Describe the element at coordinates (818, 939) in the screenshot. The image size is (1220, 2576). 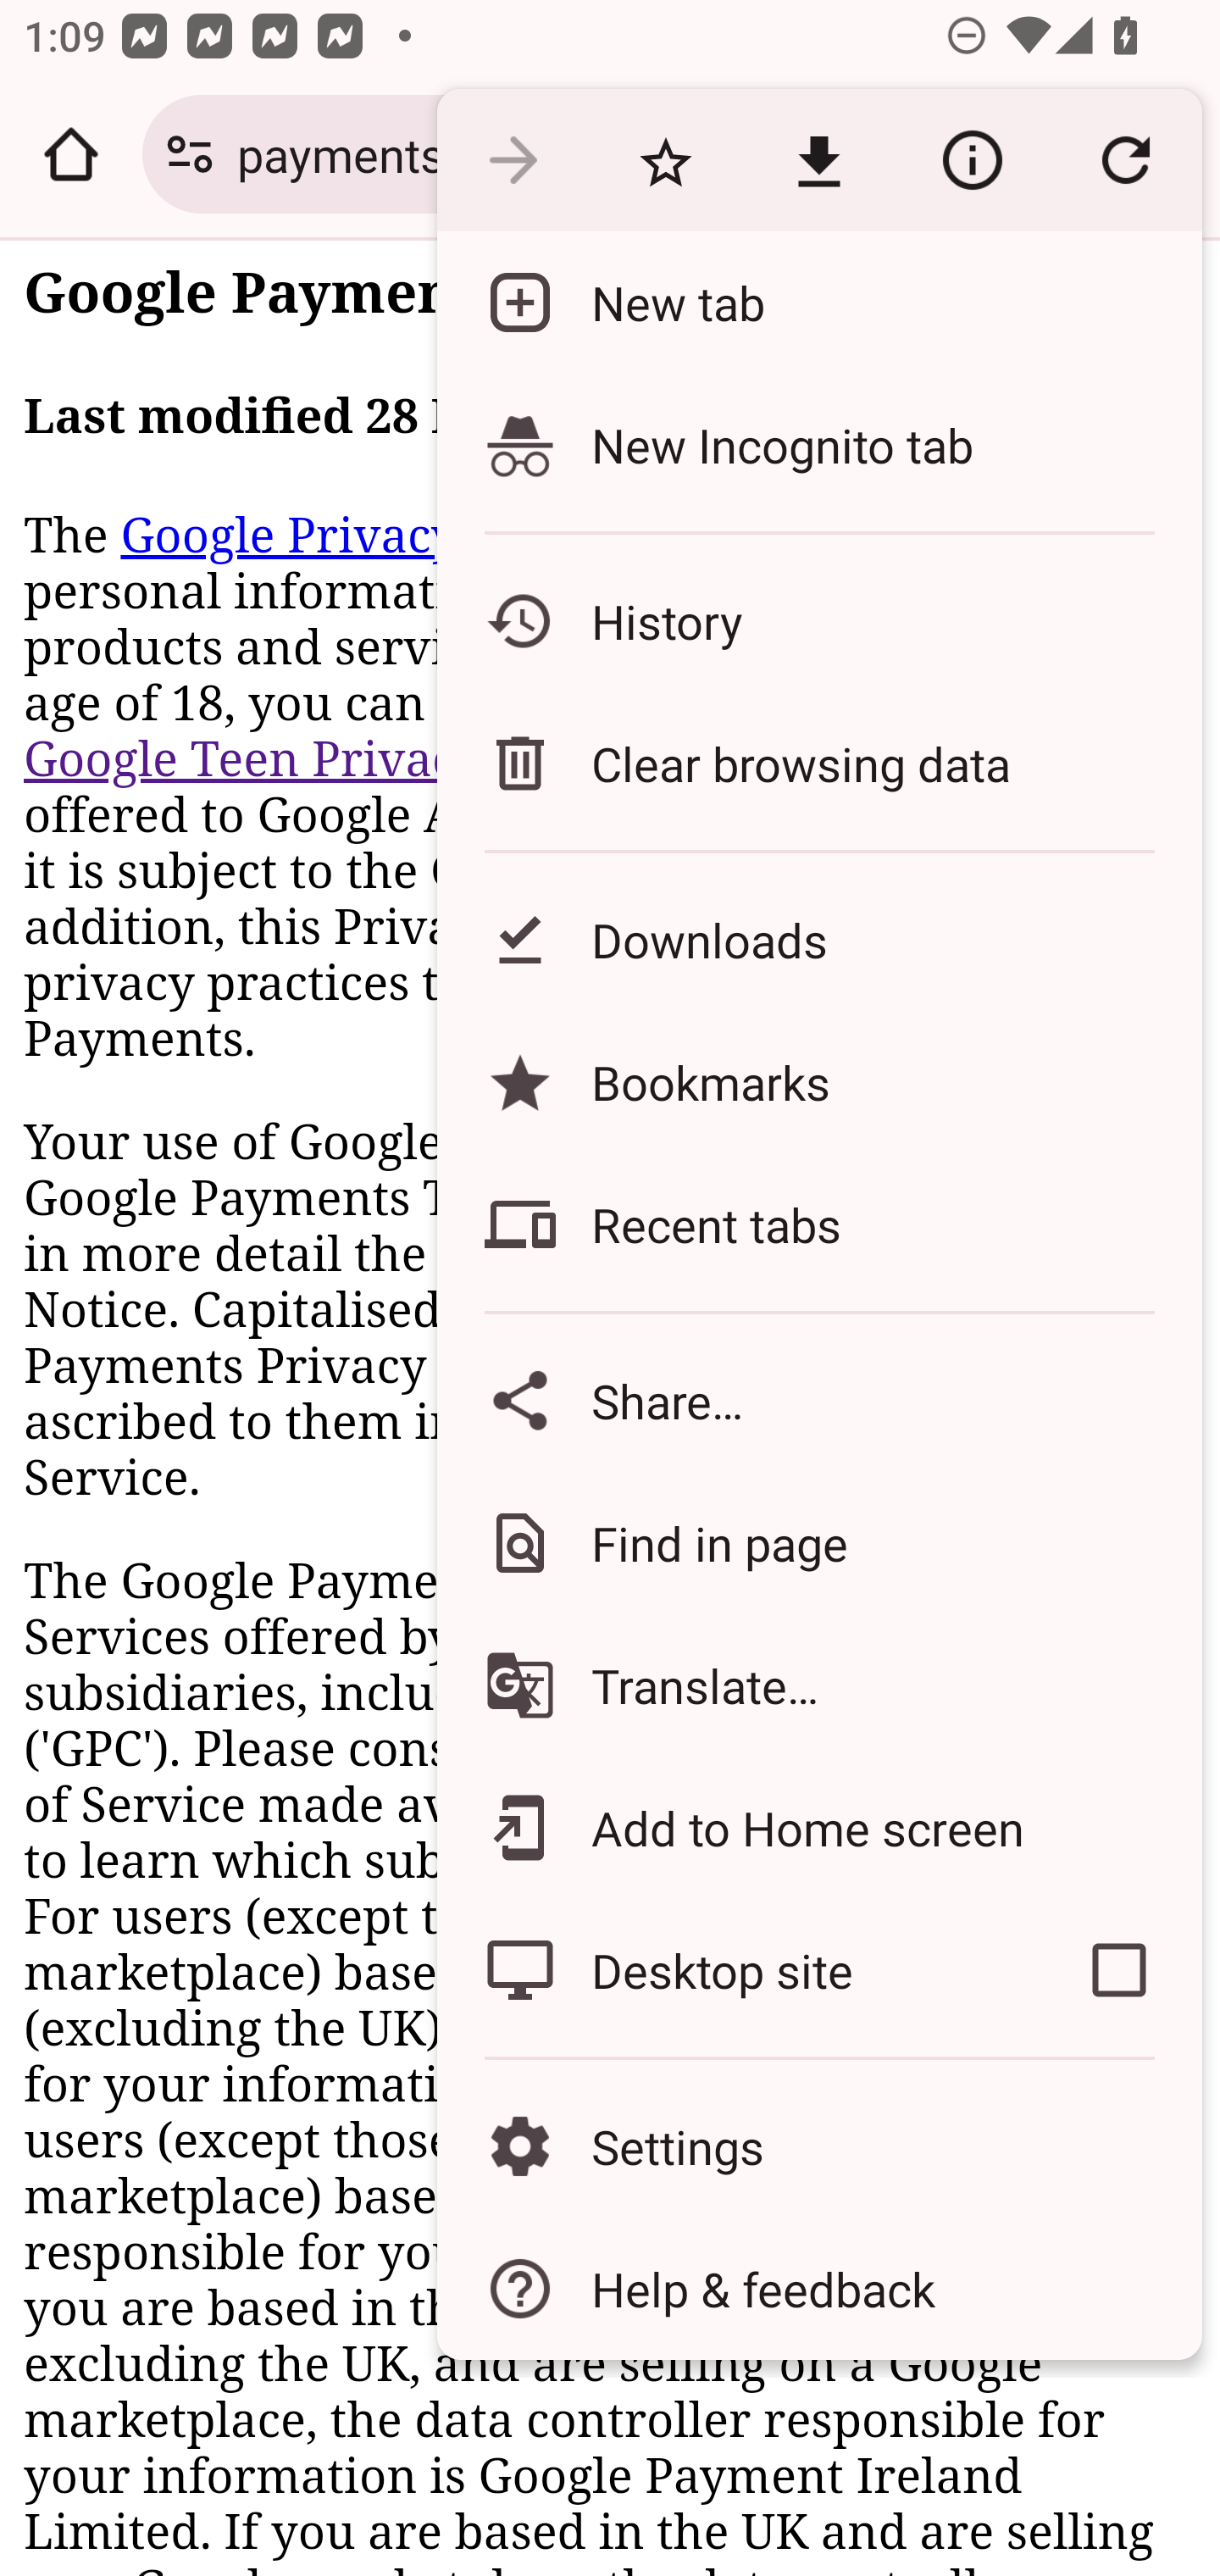
I see `Downloads` at that location.